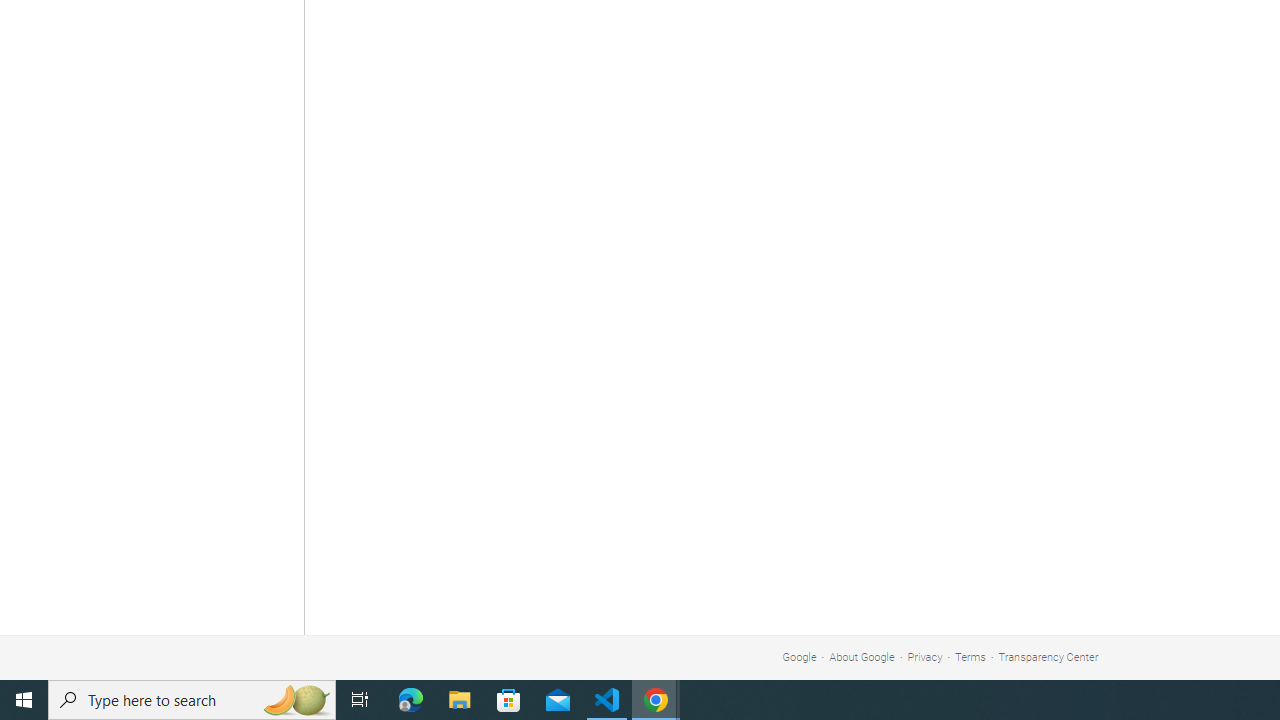 Image resolution: width=1280 pixels, height=720 pixels. Describe the element at coordinates (1048, 656) in the screenshot. I see `Transparency Center` at that location.